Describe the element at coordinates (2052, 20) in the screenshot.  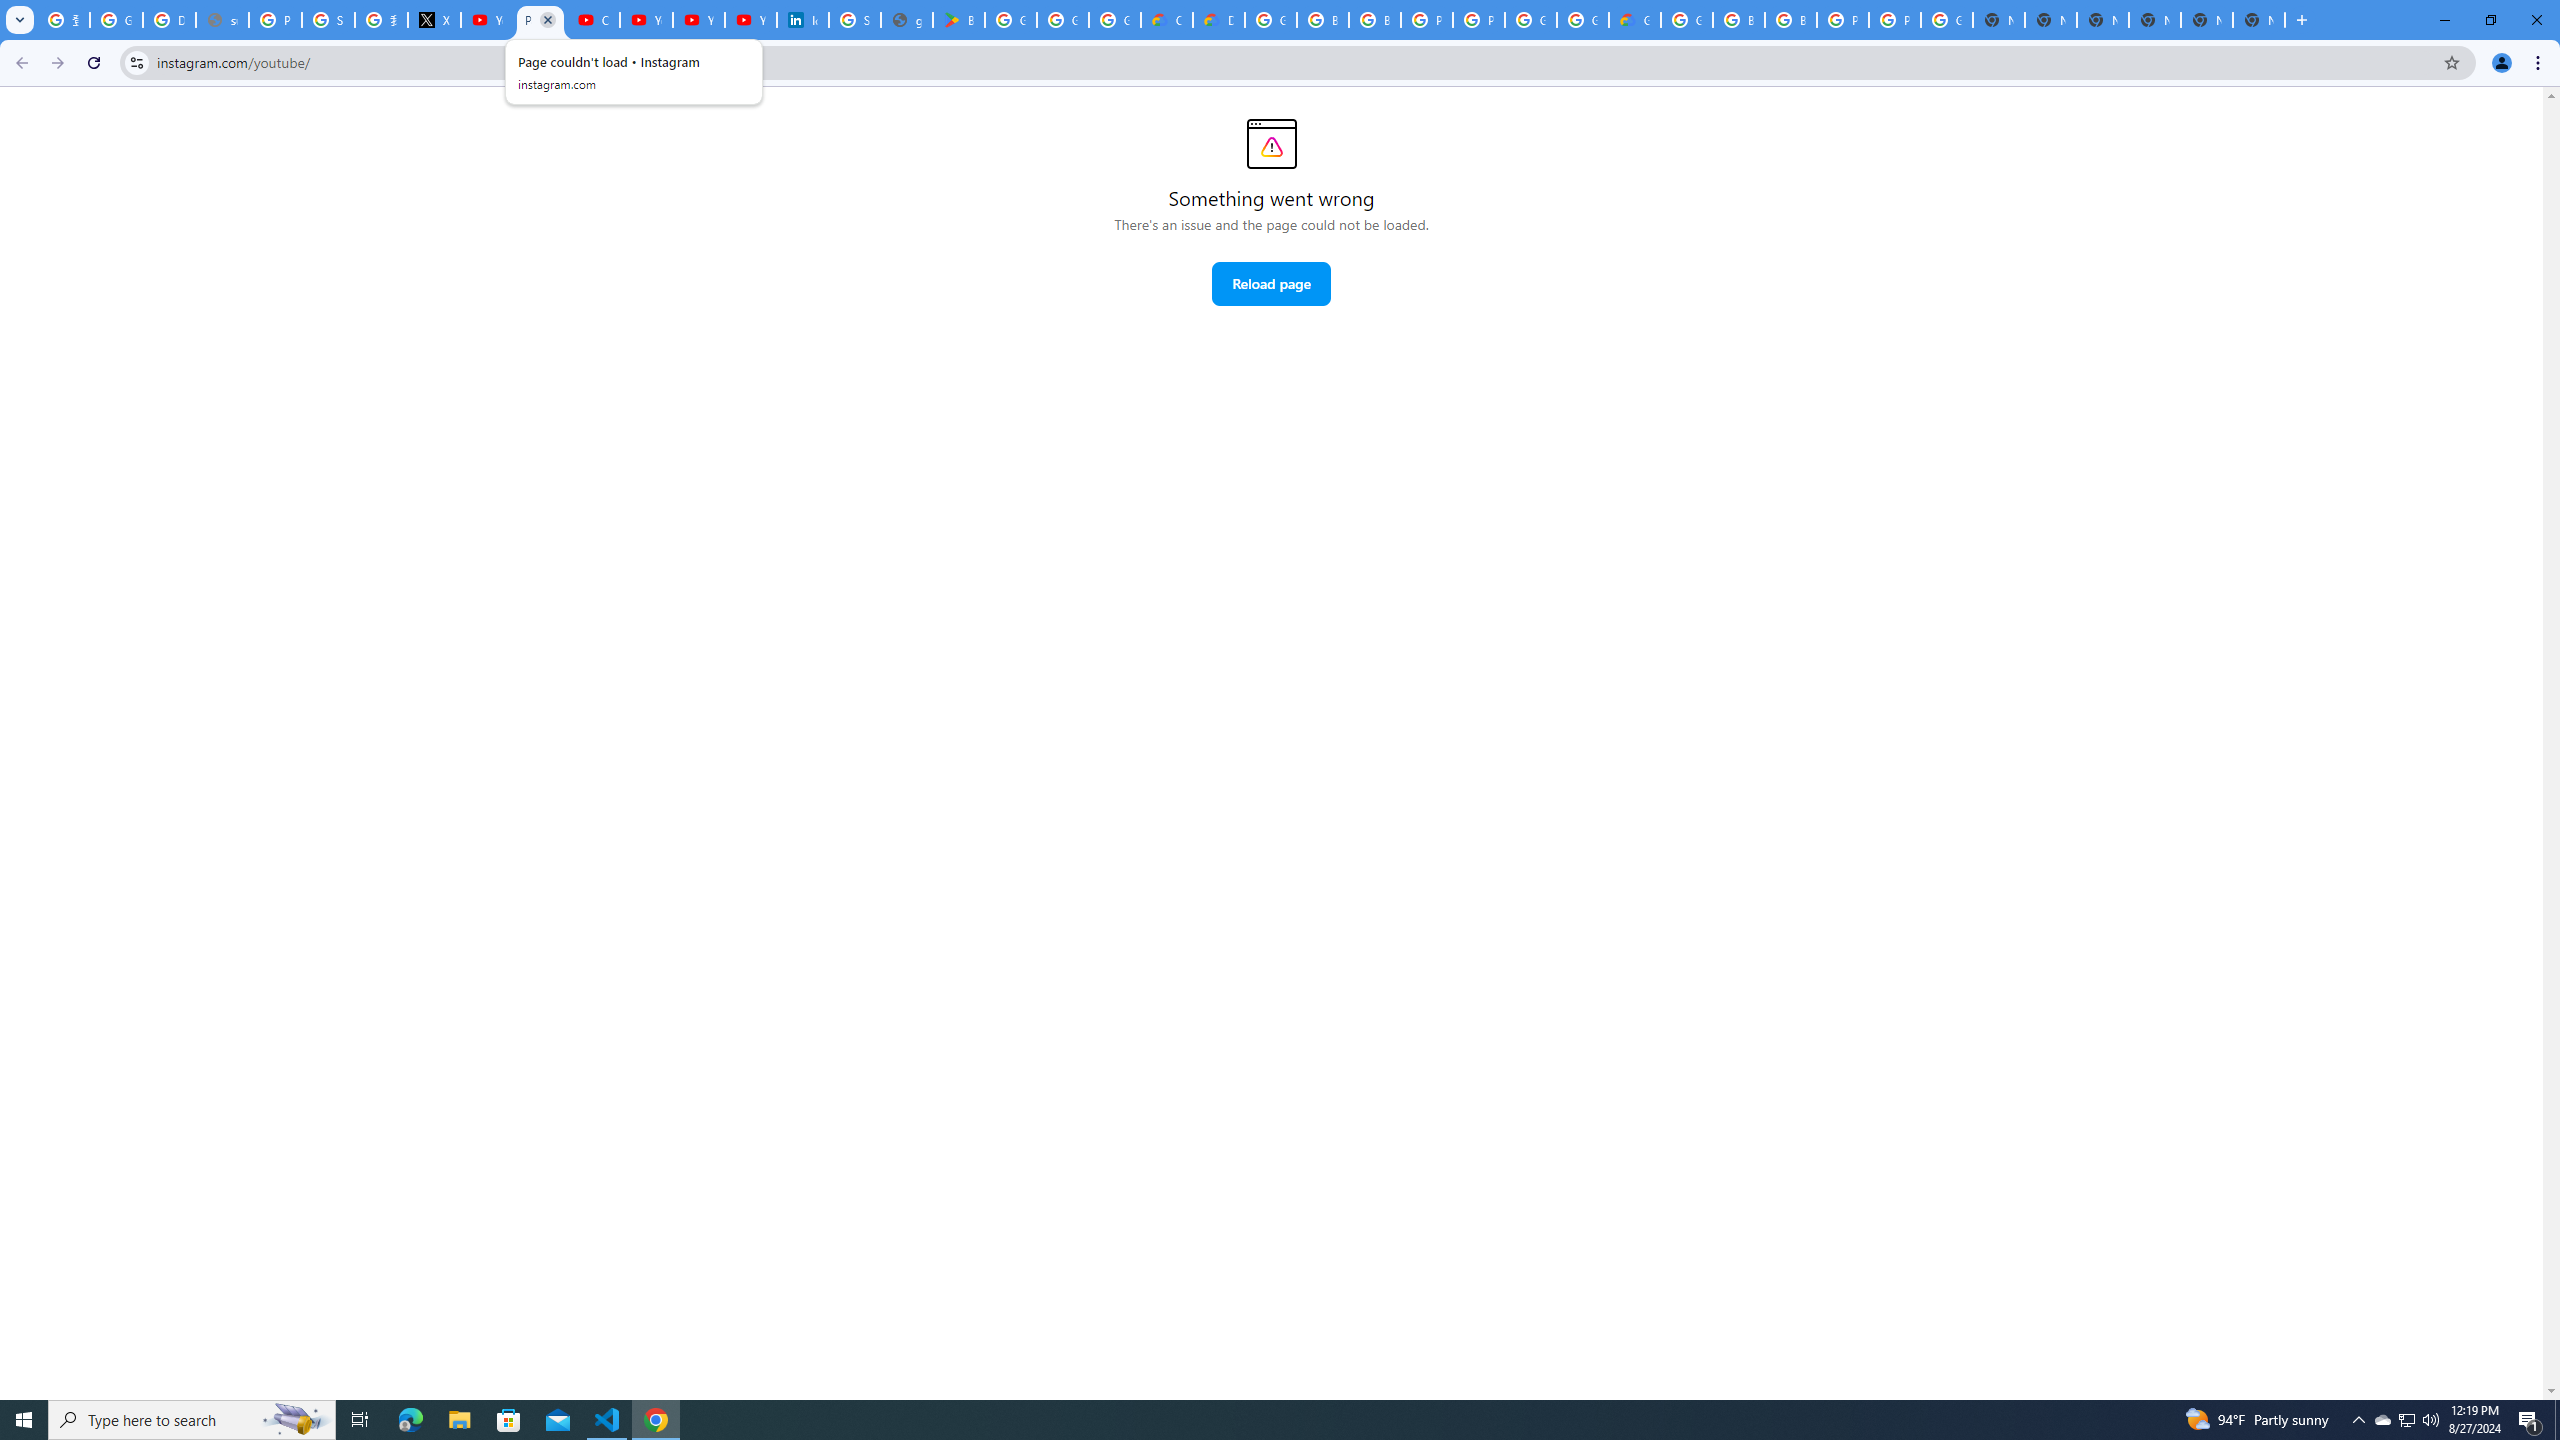
I see `New Tab` at that location.